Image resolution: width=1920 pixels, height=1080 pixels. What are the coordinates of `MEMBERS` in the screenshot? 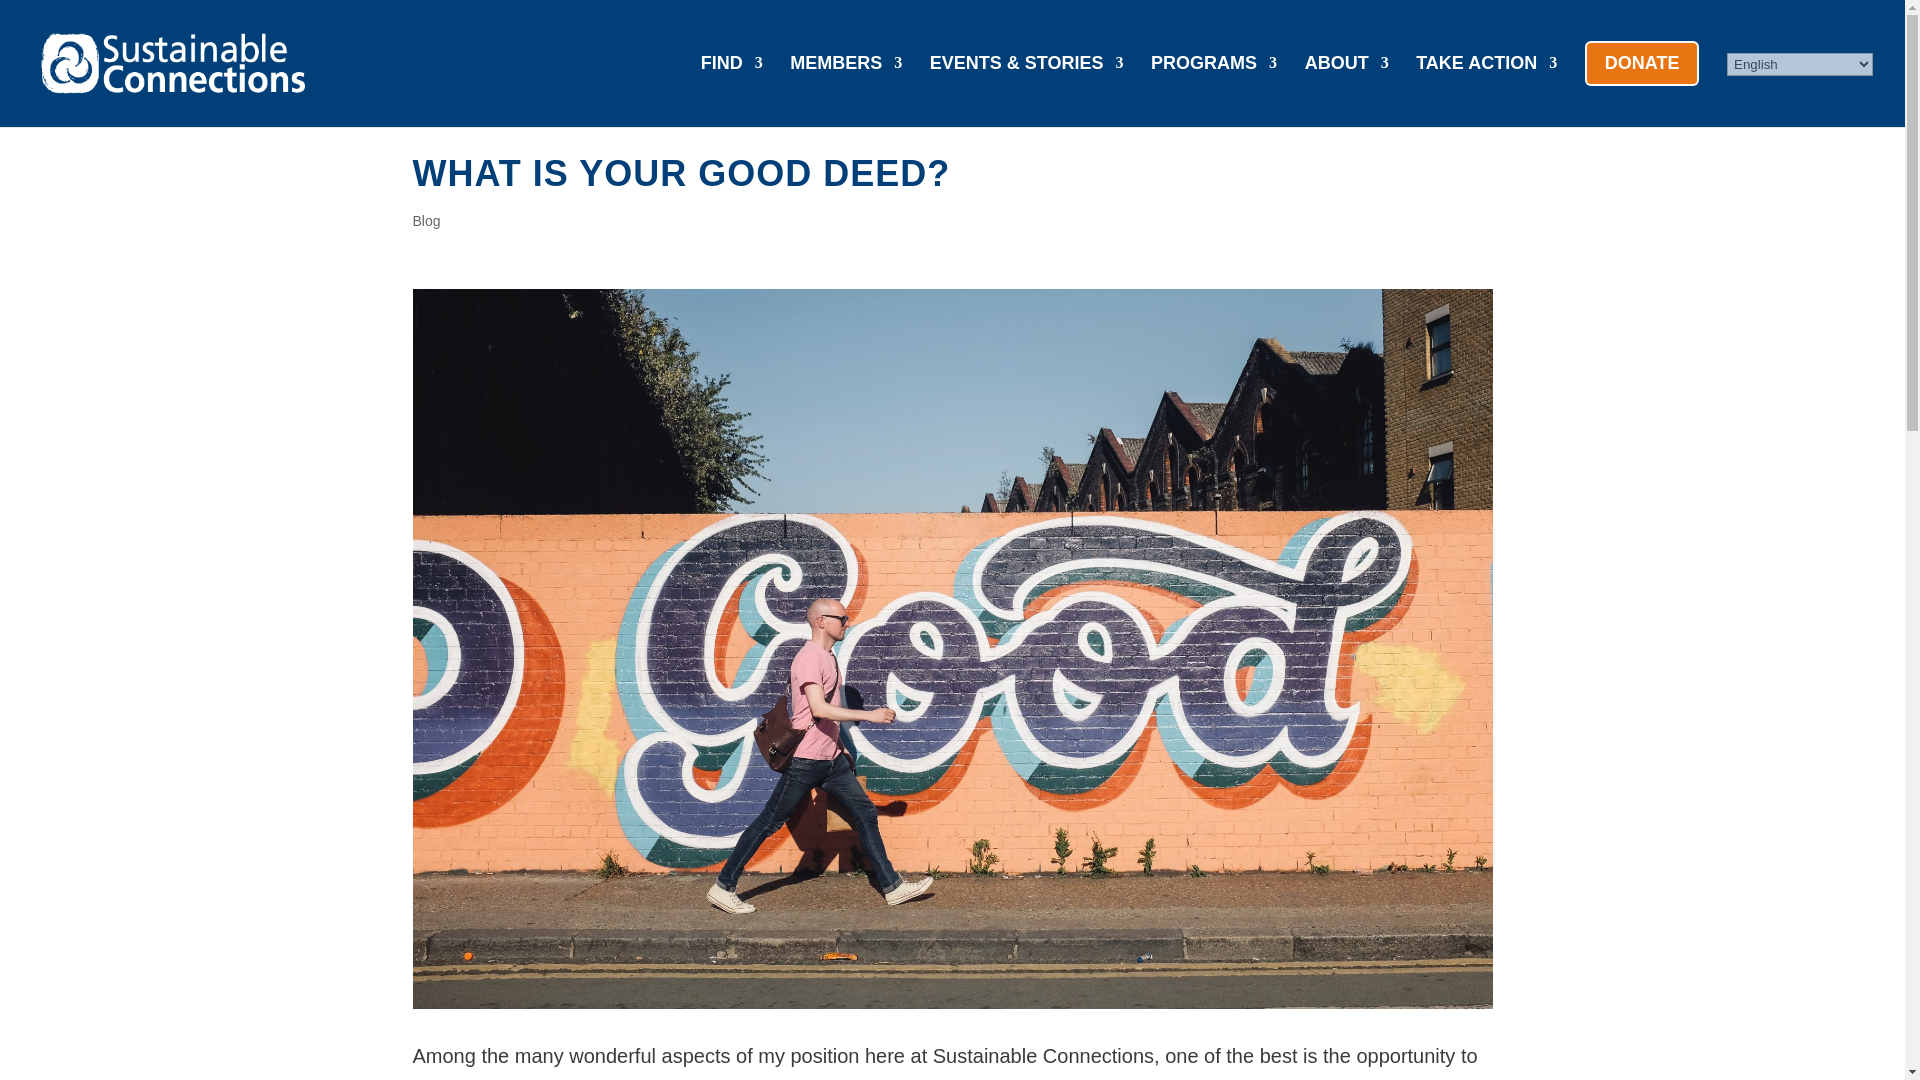 It's located at (846, 84).